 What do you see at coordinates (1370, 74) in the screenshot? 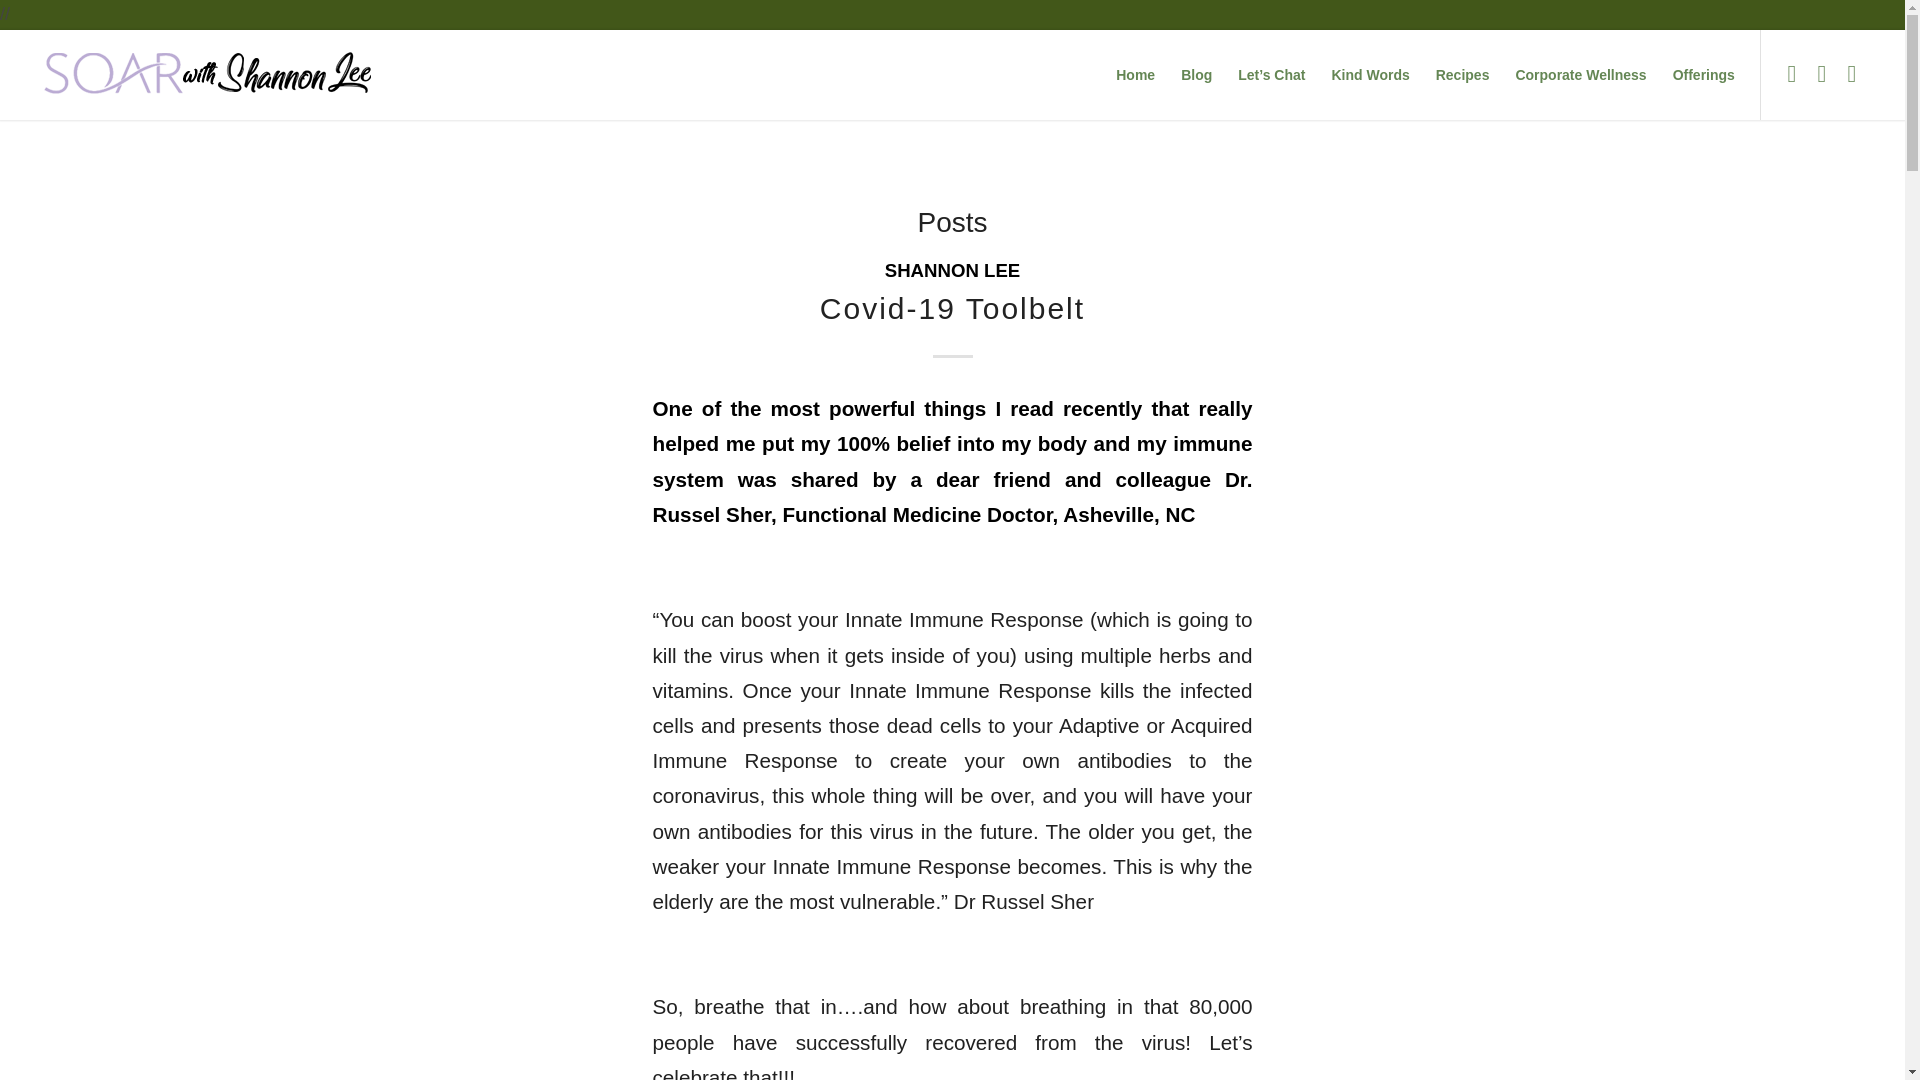
I see `Kind Words` at bounding box center [1370, 74].